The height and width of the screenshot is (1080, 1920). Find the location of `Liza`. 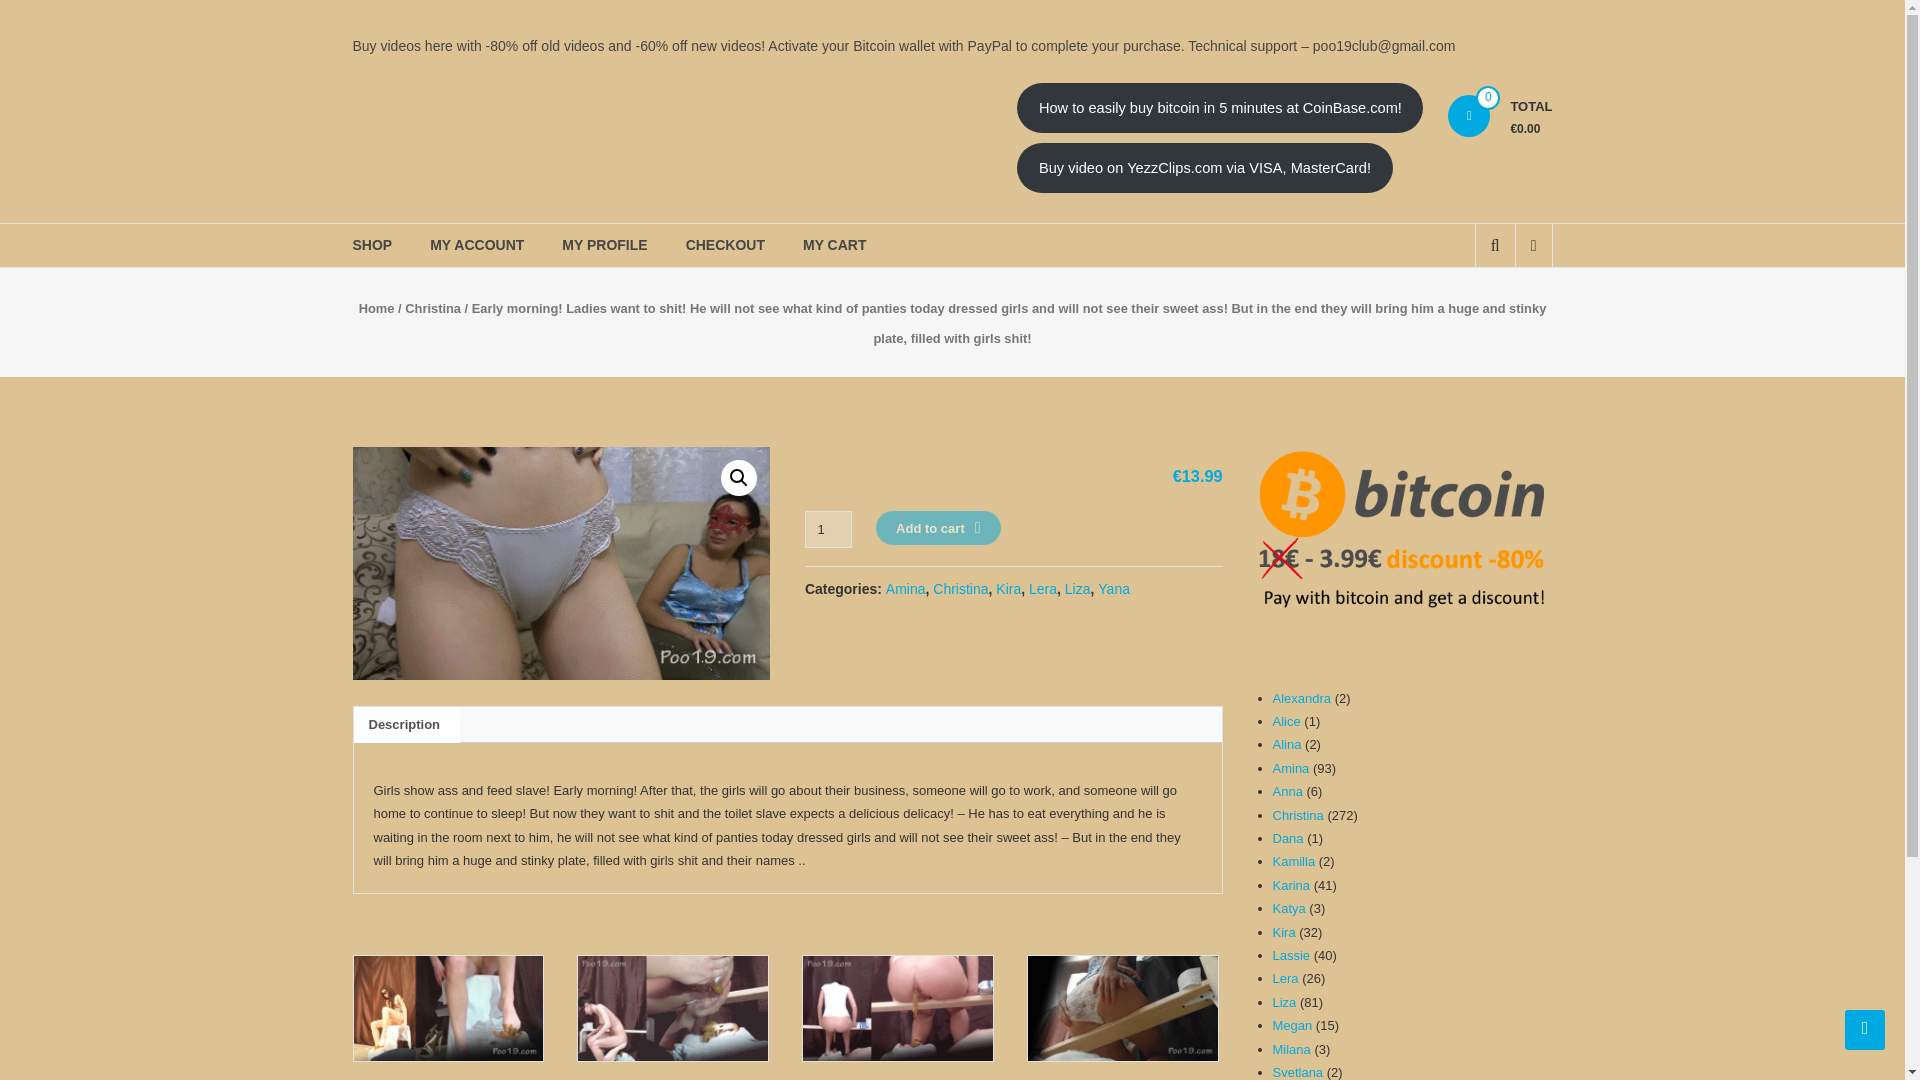

Liza is located at coordinates (1078, 589).